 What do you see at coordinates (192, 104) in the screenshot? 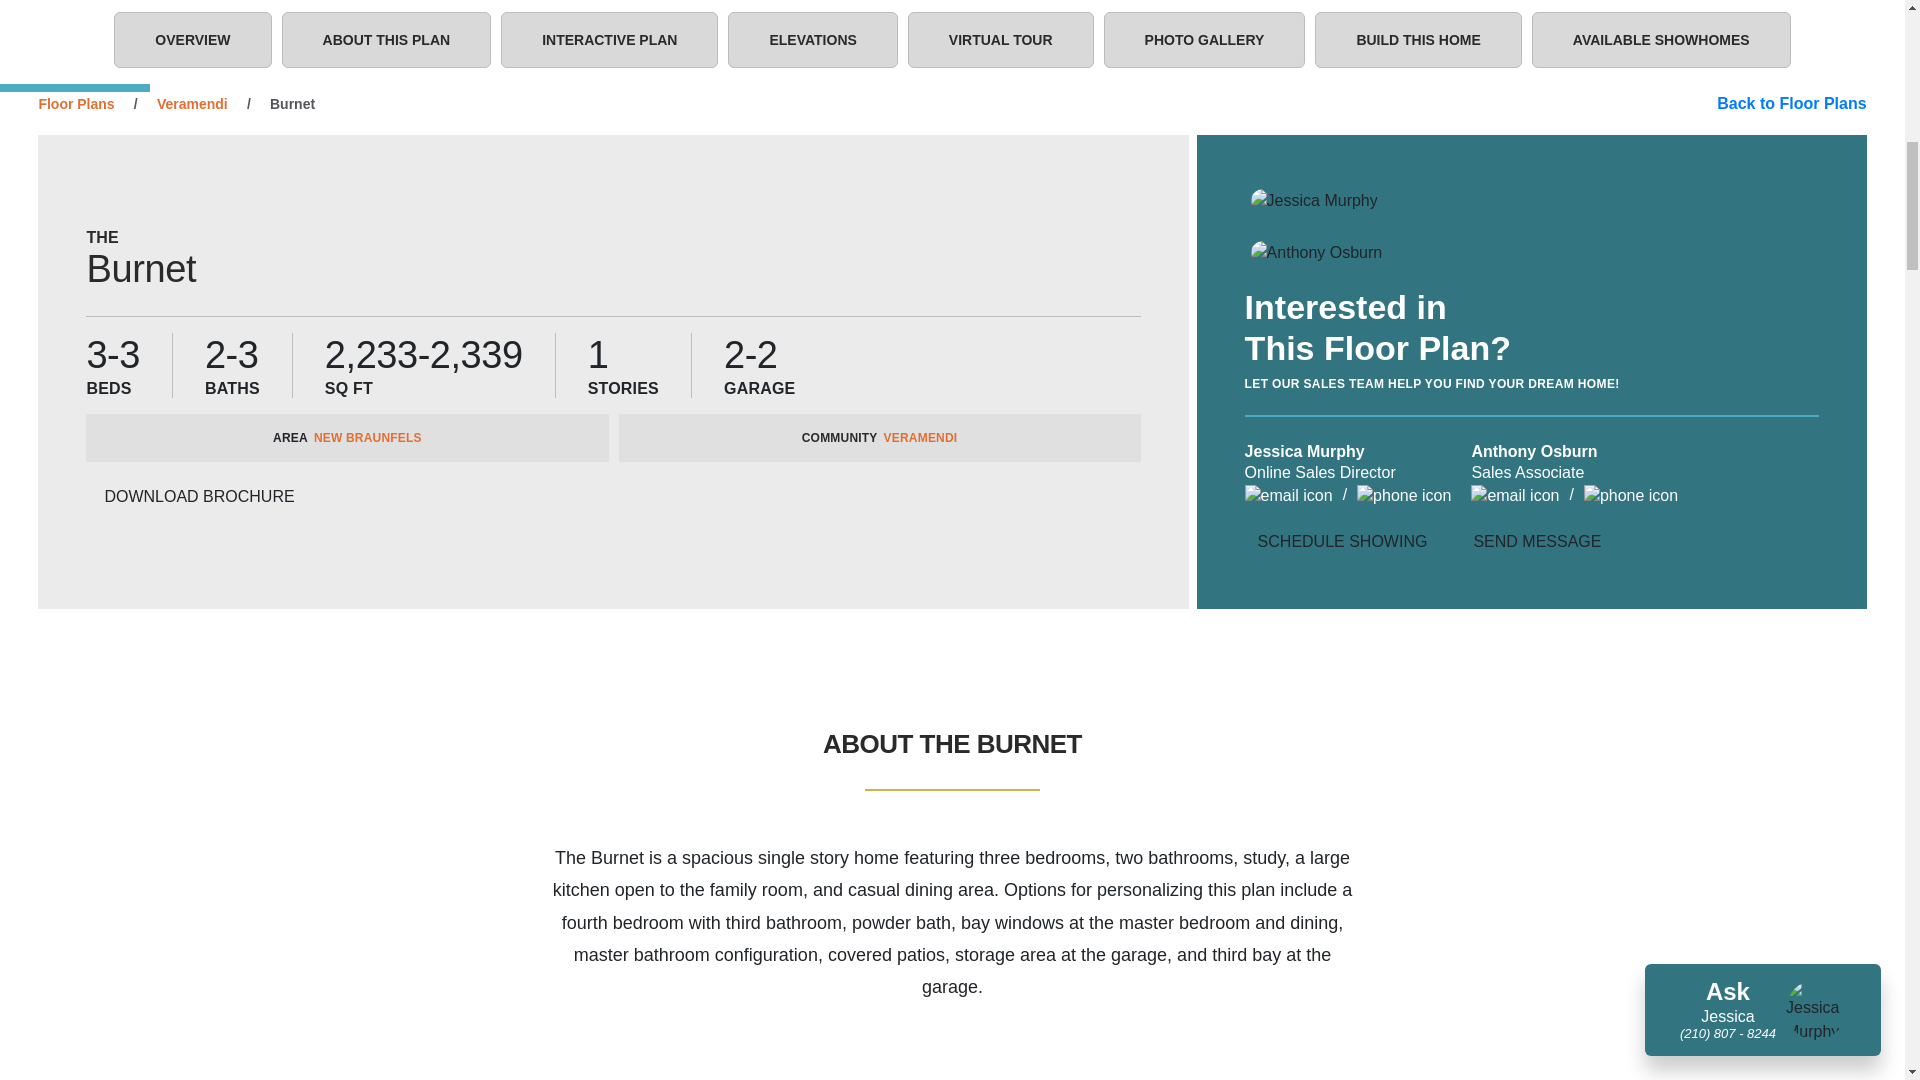
I see `PHOTO GALLERY` at bounding box center [192, 104].